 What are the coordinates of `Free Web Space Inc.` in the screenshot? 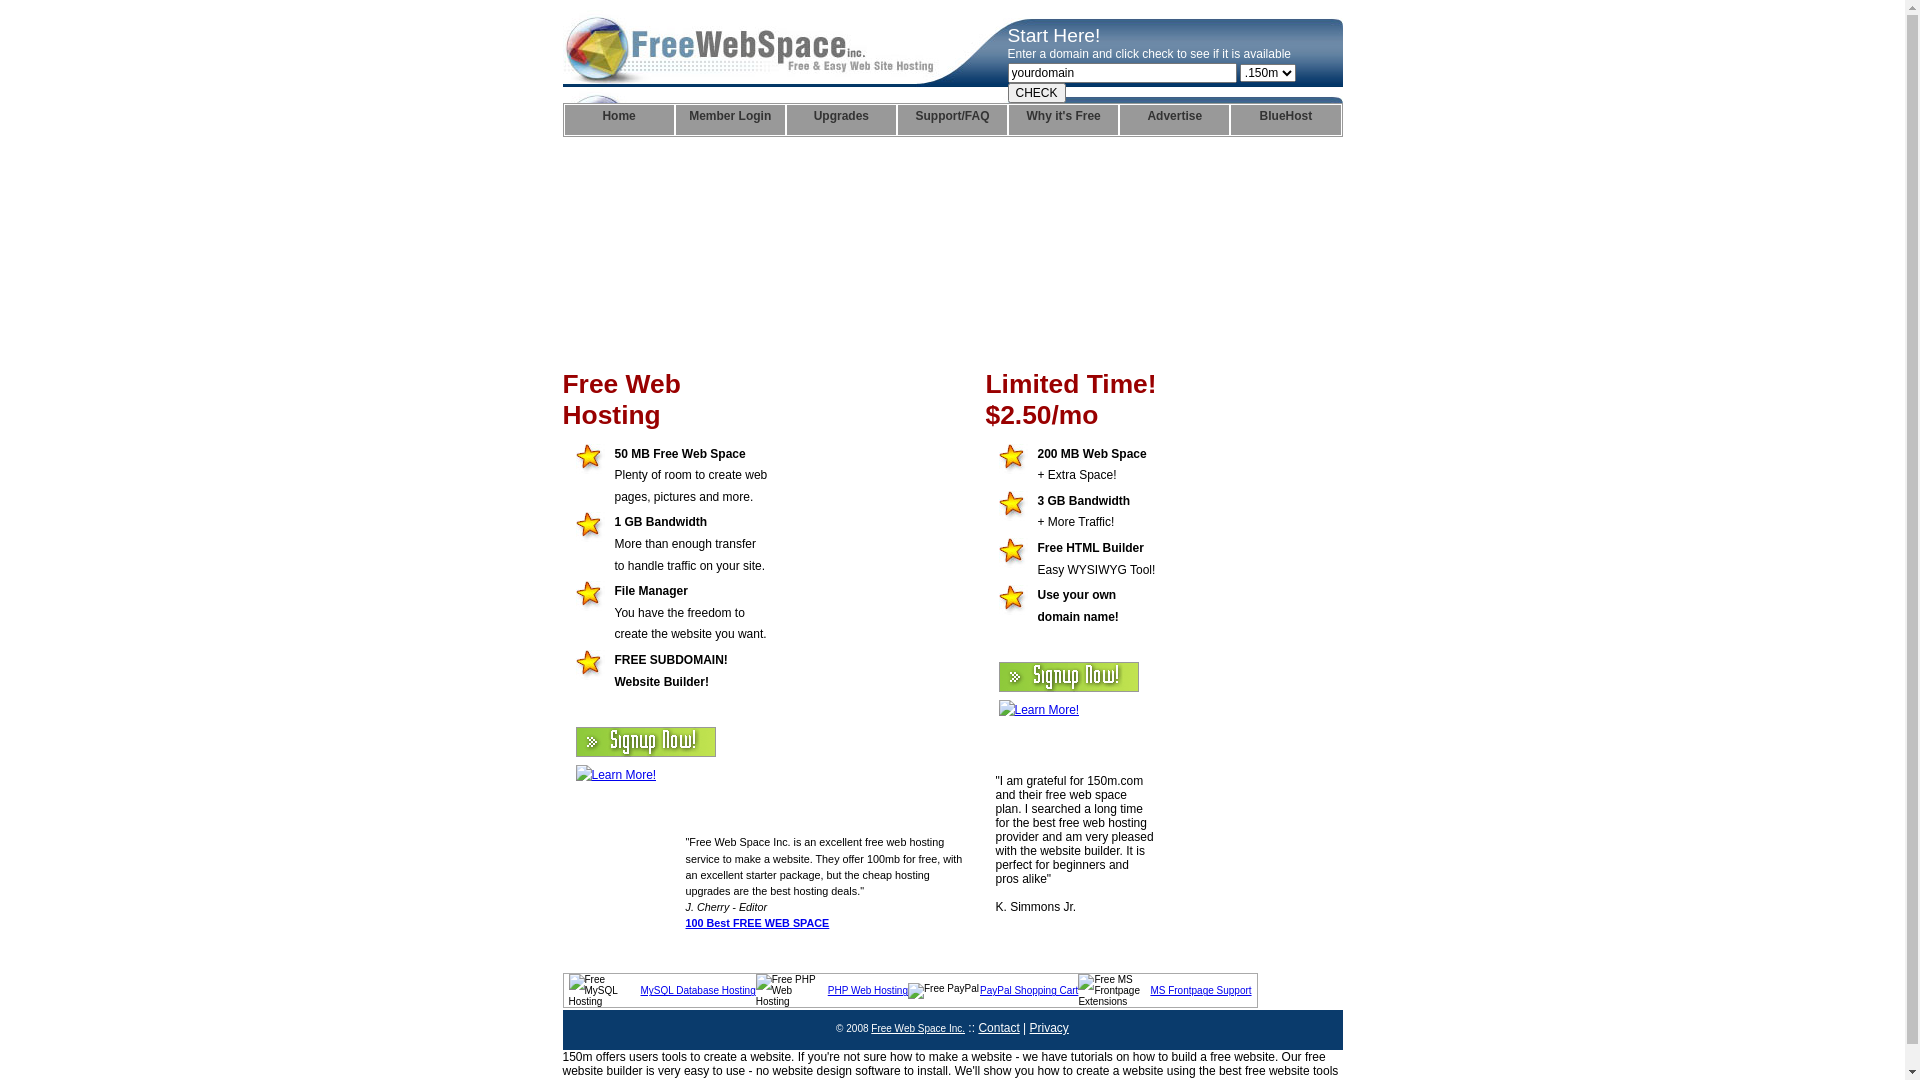 It's located at (918, 1028).